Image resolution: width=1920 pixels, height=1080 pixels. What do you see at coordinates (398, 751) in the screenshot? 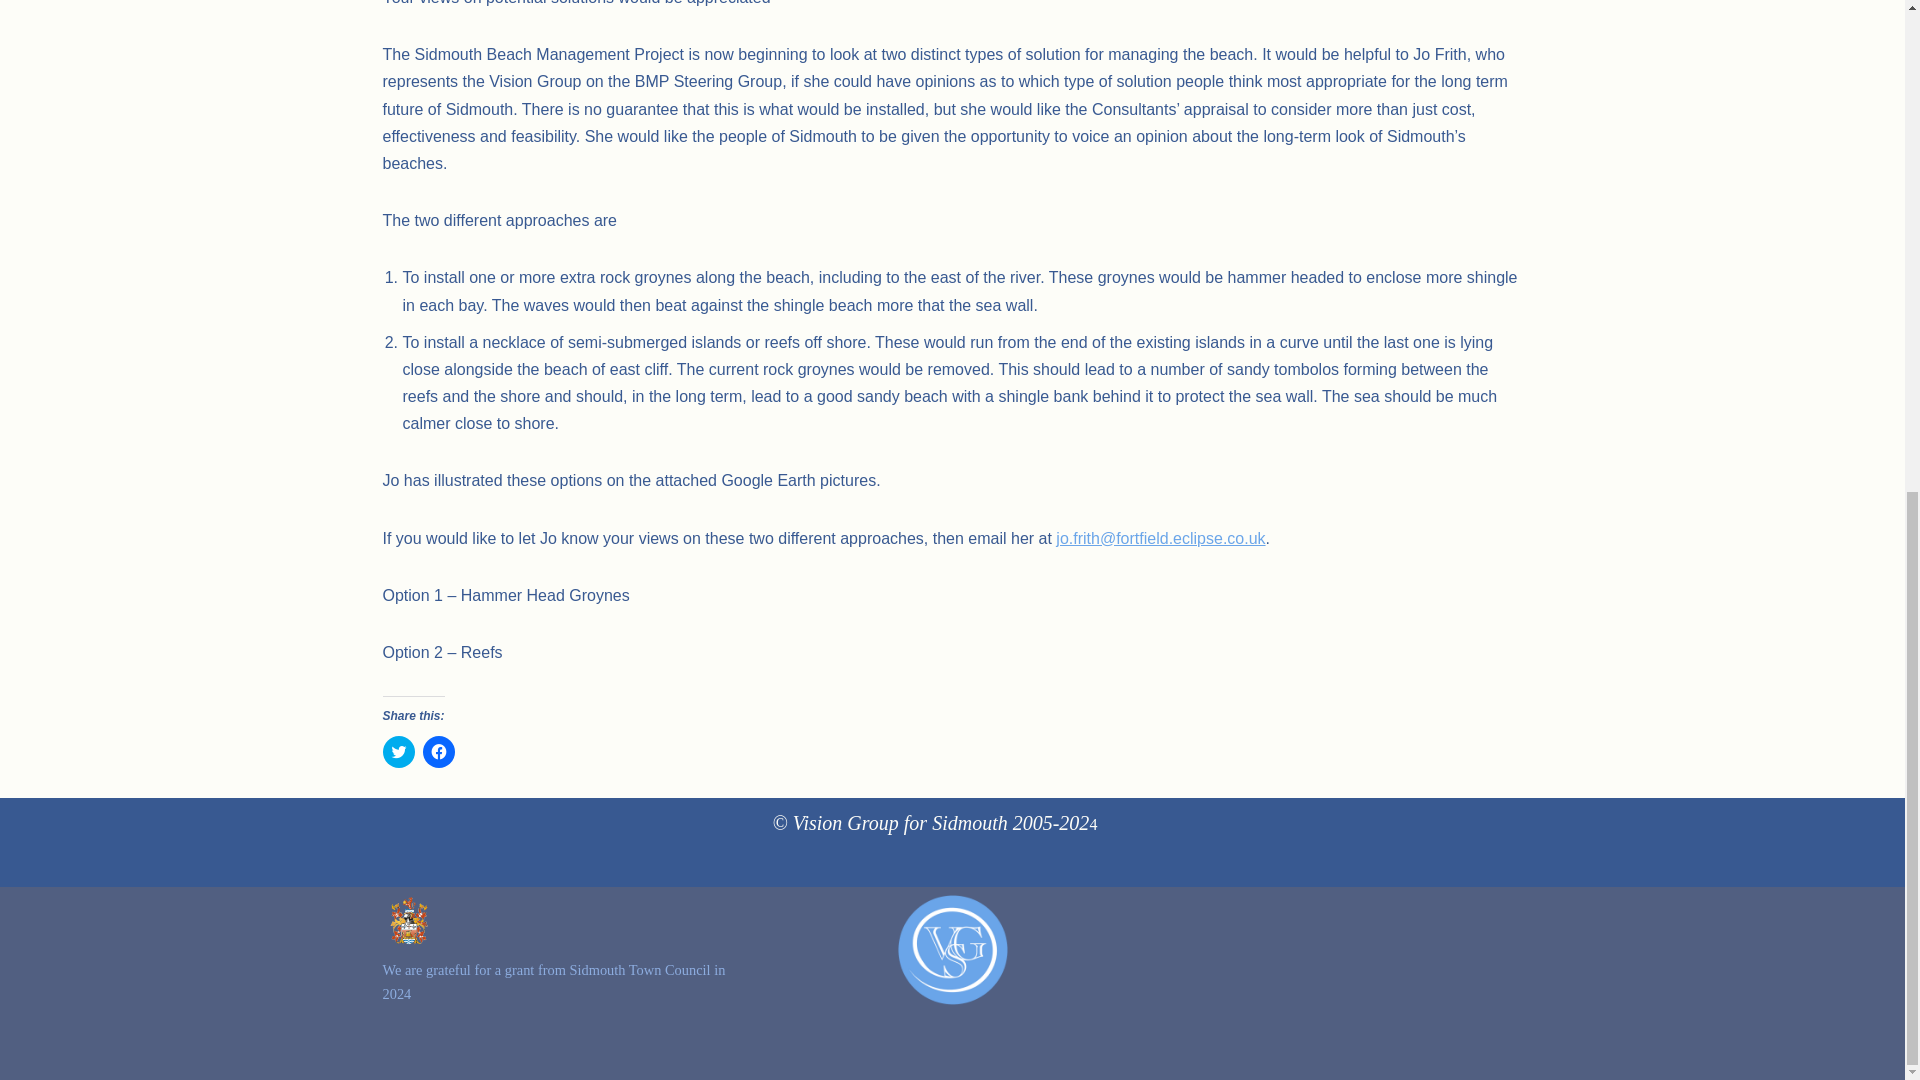
I see `Click to share on Twitter` at bounding box center [398, 751].